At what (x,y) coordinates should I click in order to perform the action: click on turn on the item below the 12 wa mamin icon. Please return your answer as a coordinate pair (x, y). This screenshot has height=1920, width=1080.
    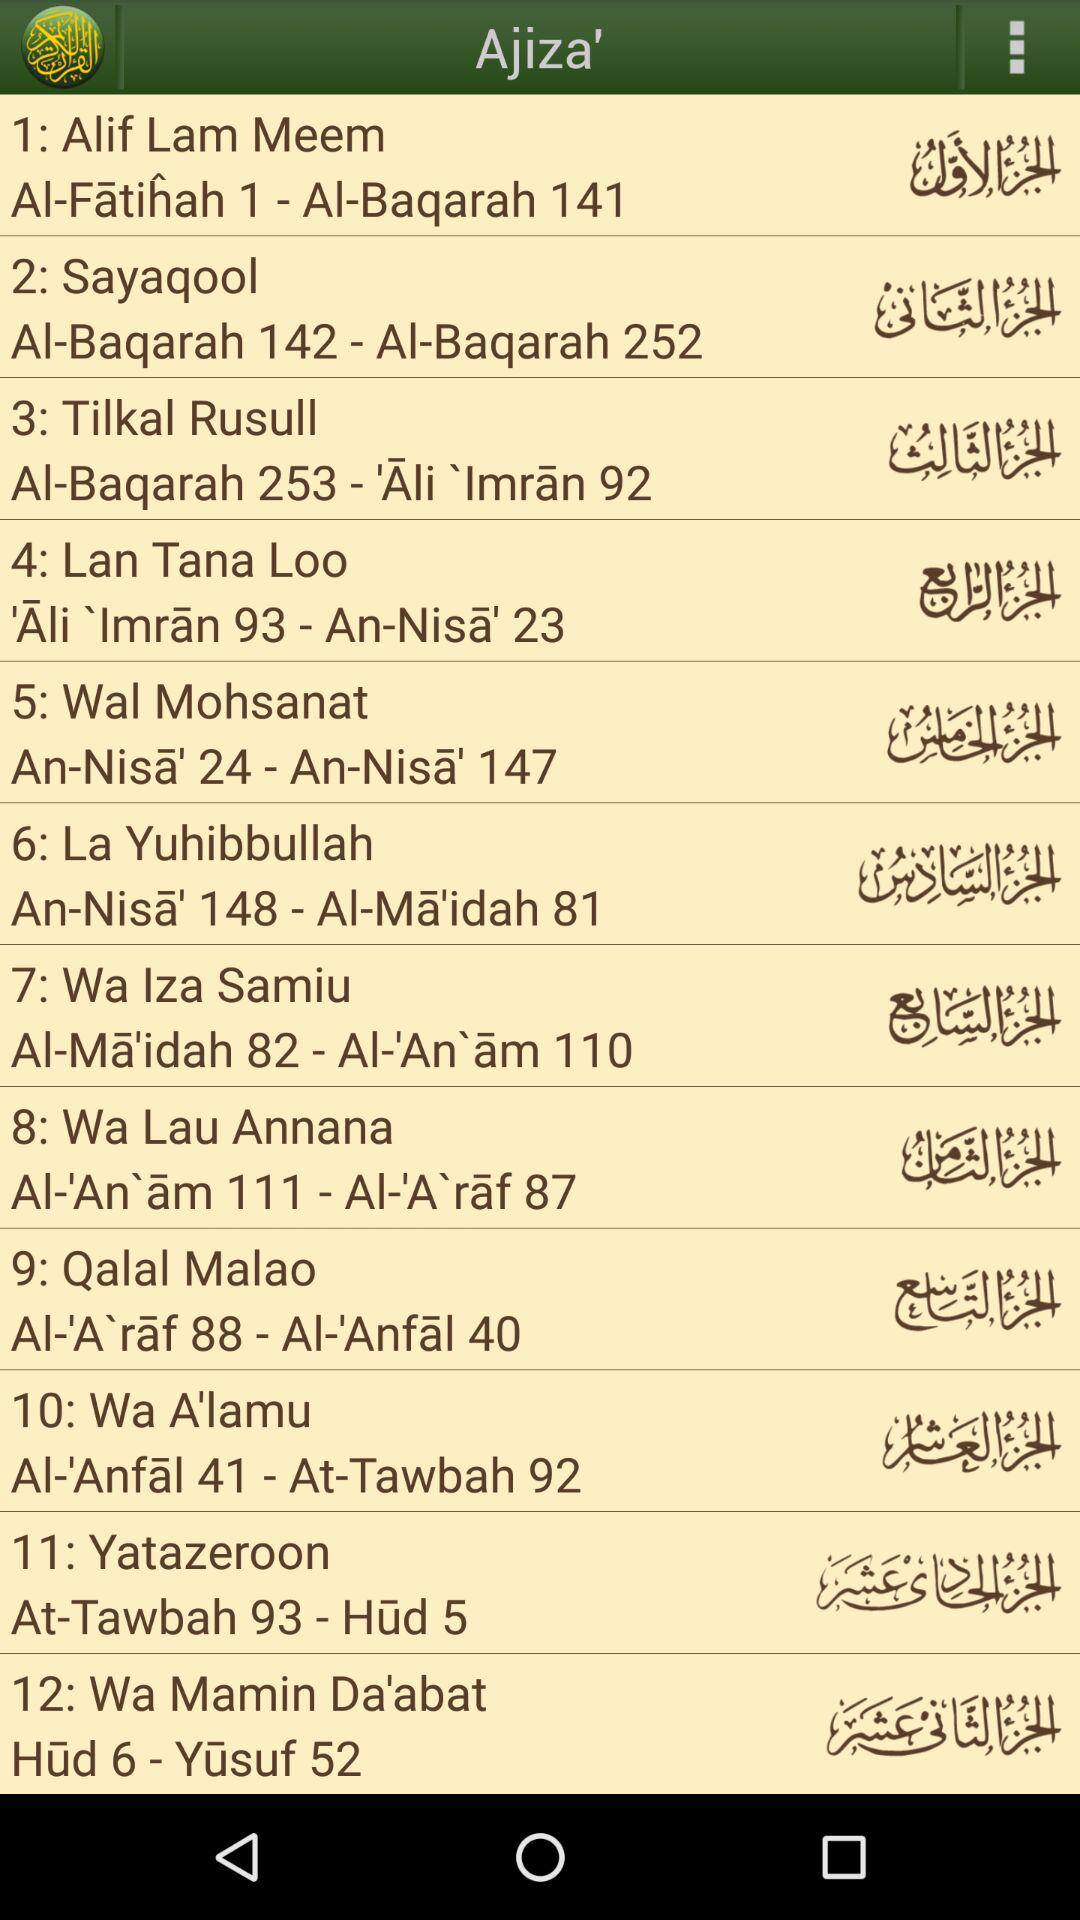
    Looking at the image, I should click on (378, 1756).